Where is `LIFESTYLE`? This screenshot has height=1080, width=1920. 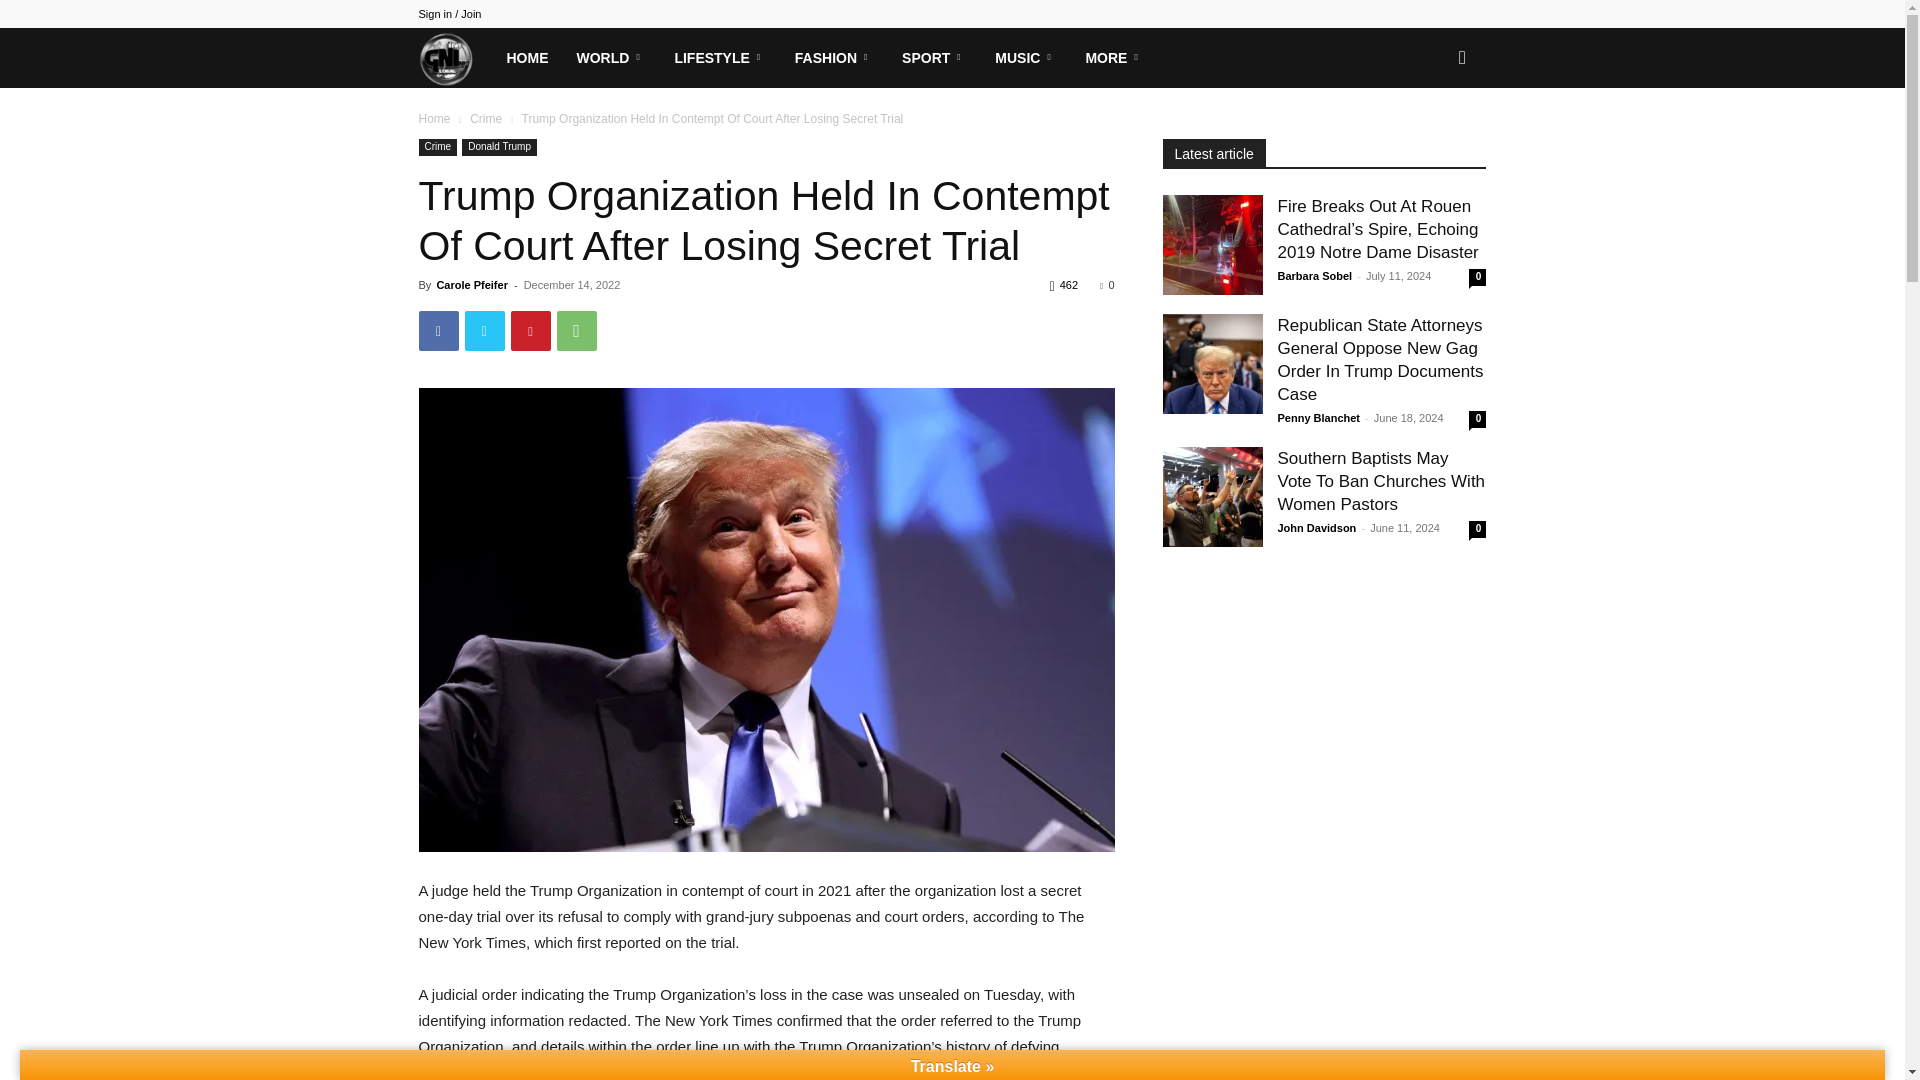 LIFESTYLE is located at coordinates (720, 58).